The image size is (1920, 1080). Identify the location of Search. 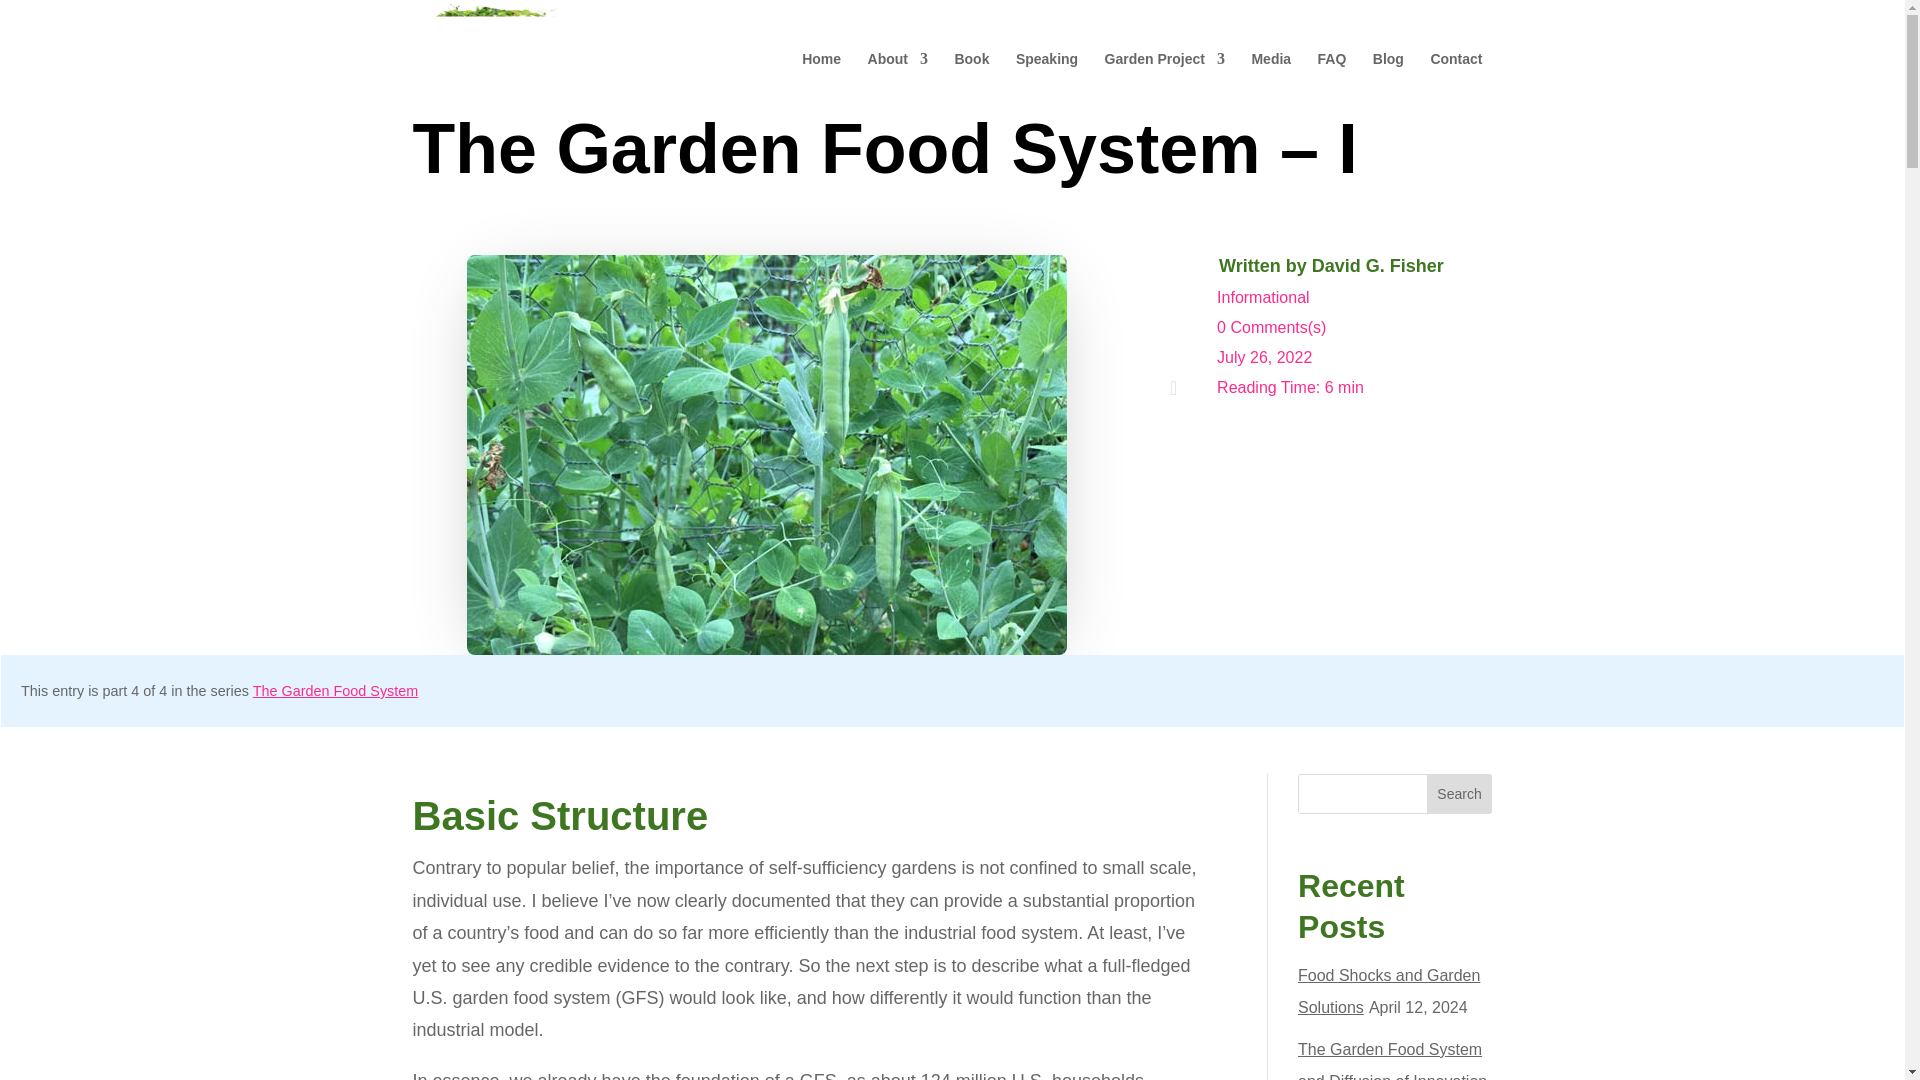
(1460, 794).